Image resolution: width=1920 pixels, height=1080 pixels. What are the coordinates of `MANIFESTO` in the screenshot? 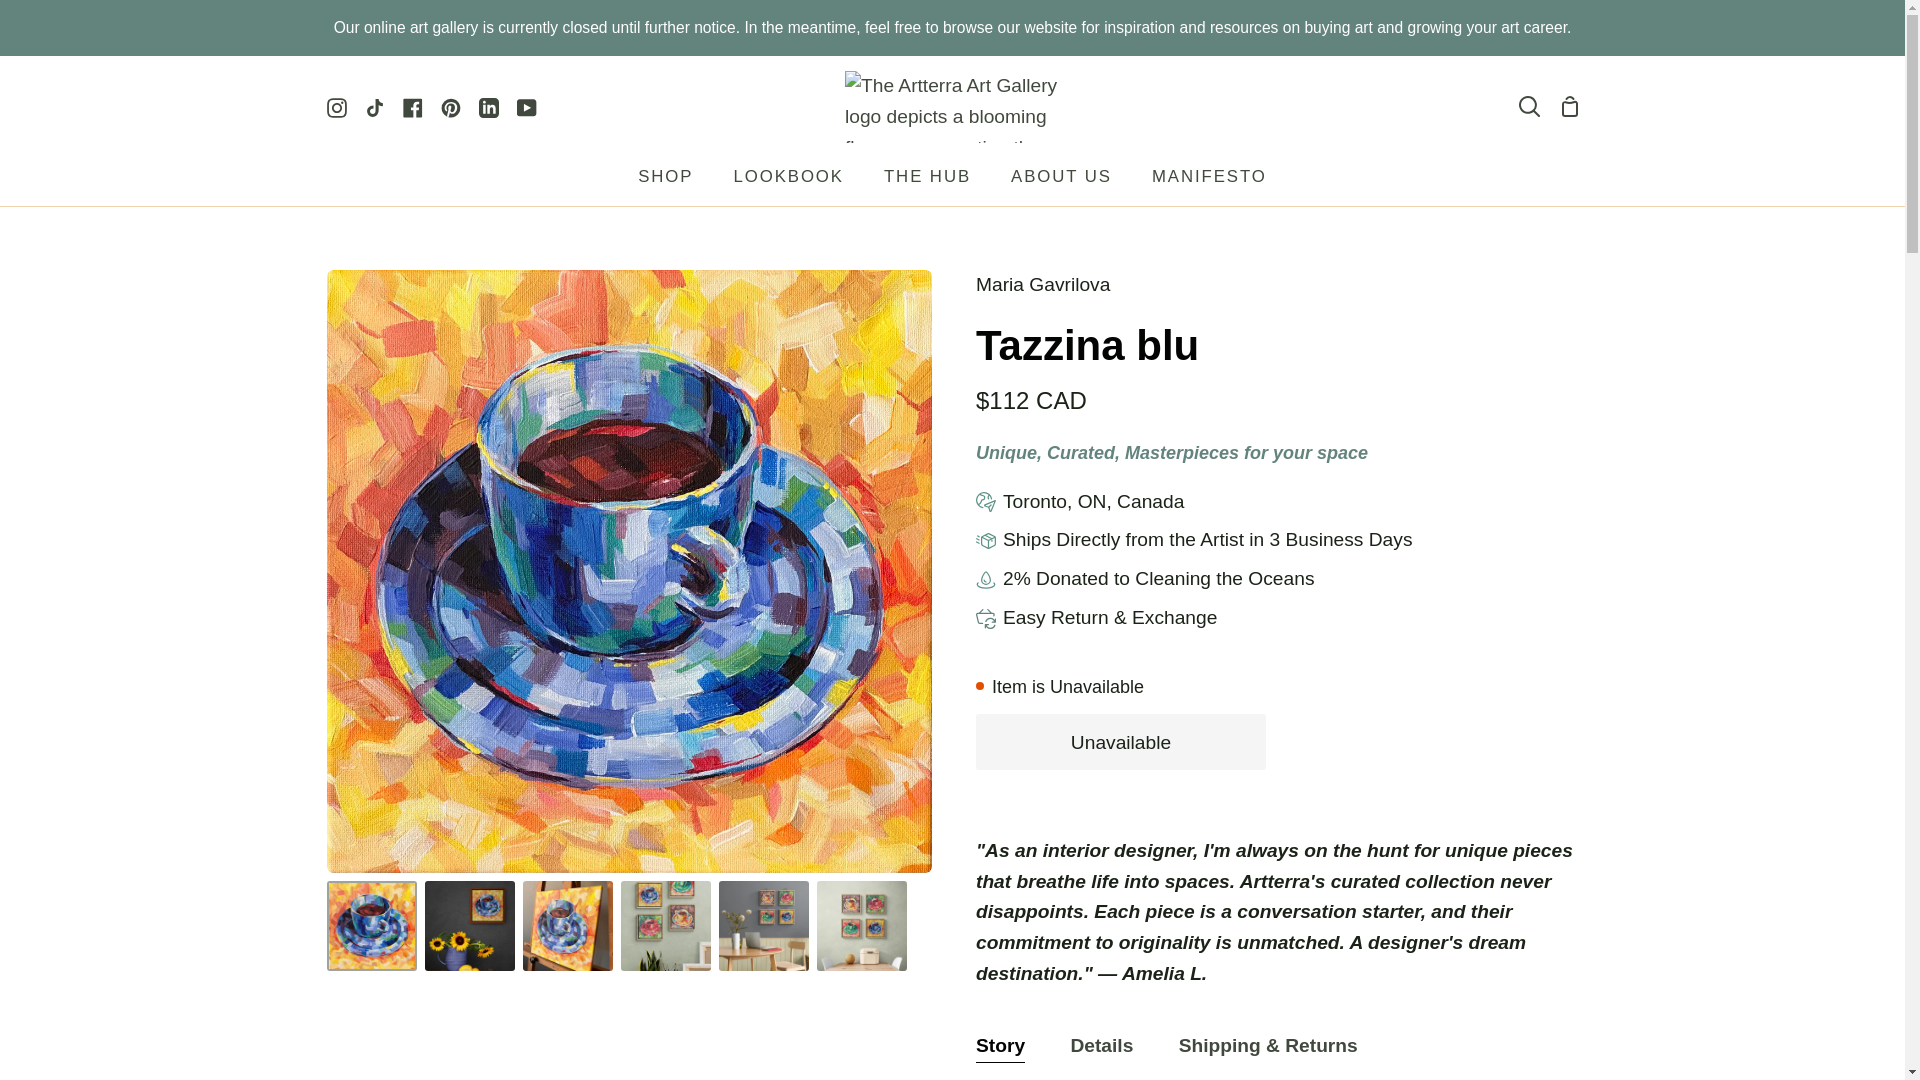 It's located at (1209, 182).